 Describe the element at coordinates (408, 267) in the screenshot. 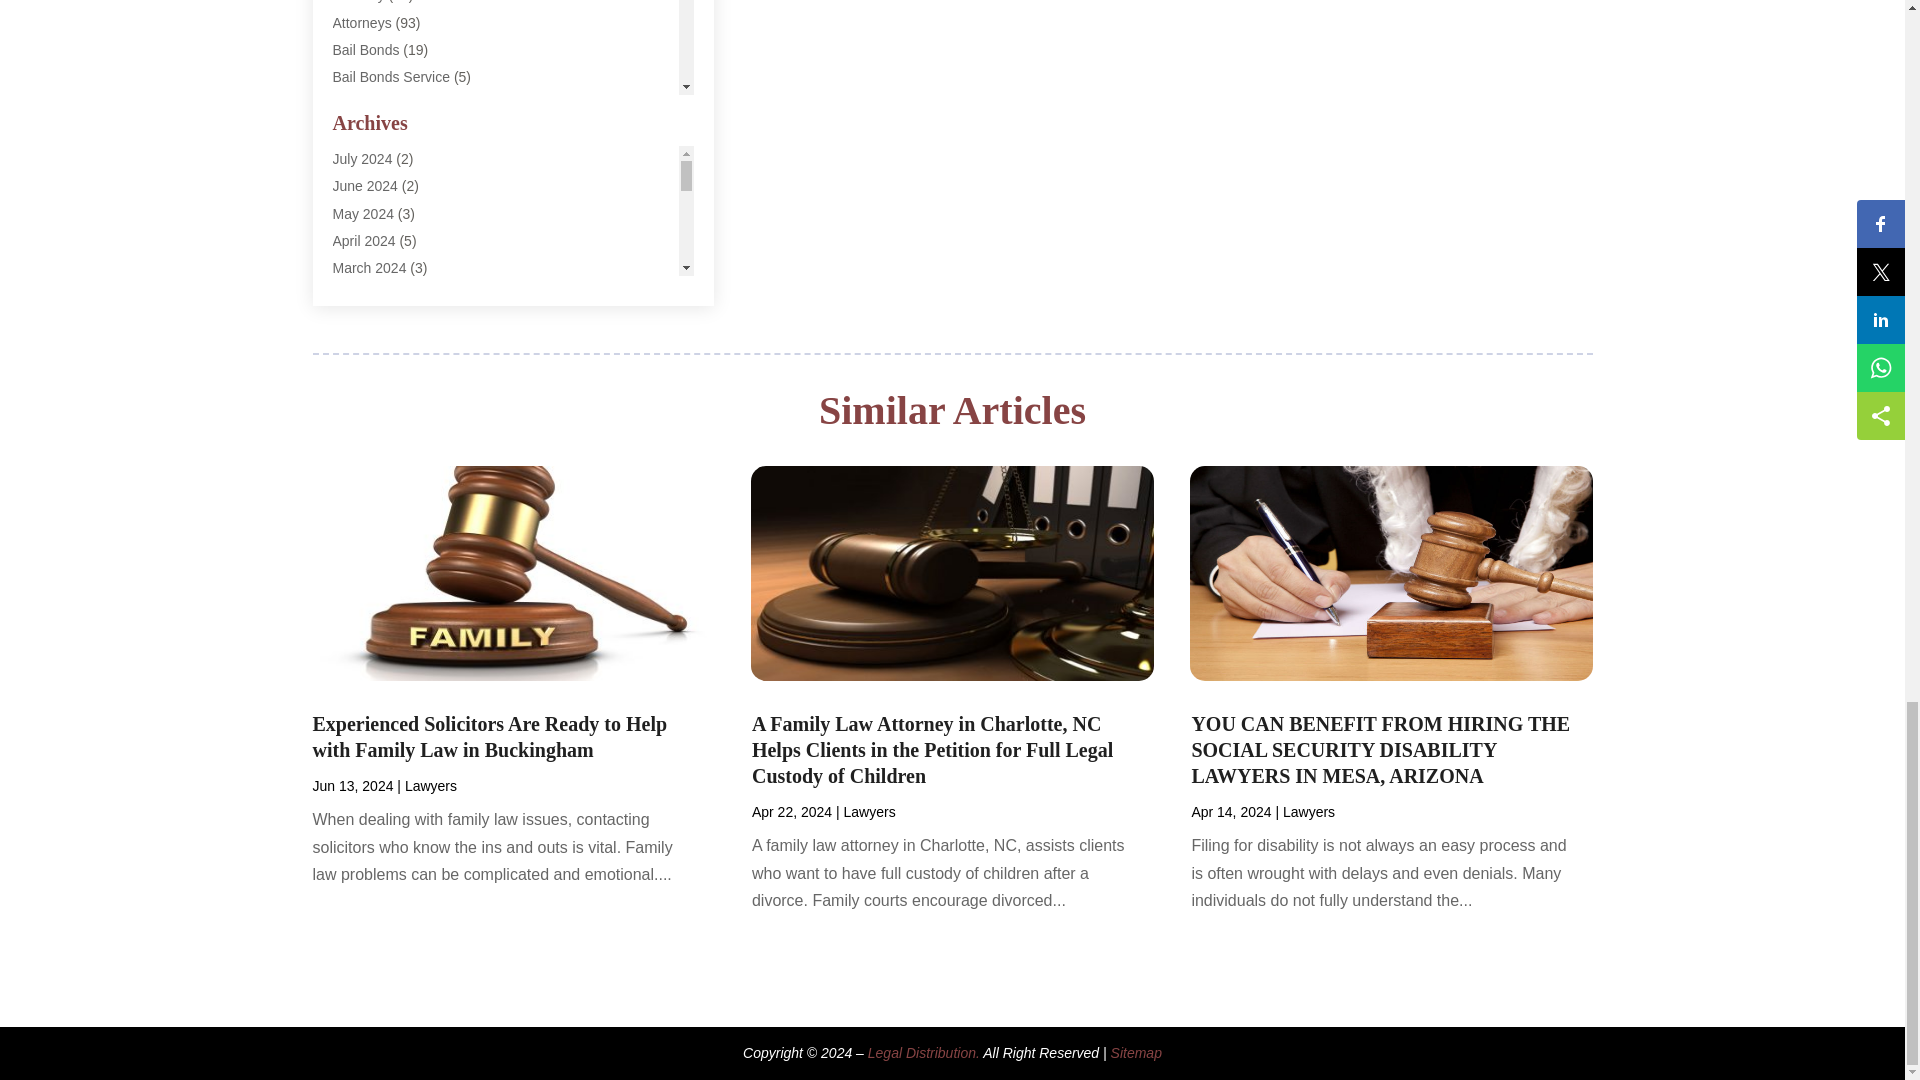

I see `Disabilities Law Services` at that location.